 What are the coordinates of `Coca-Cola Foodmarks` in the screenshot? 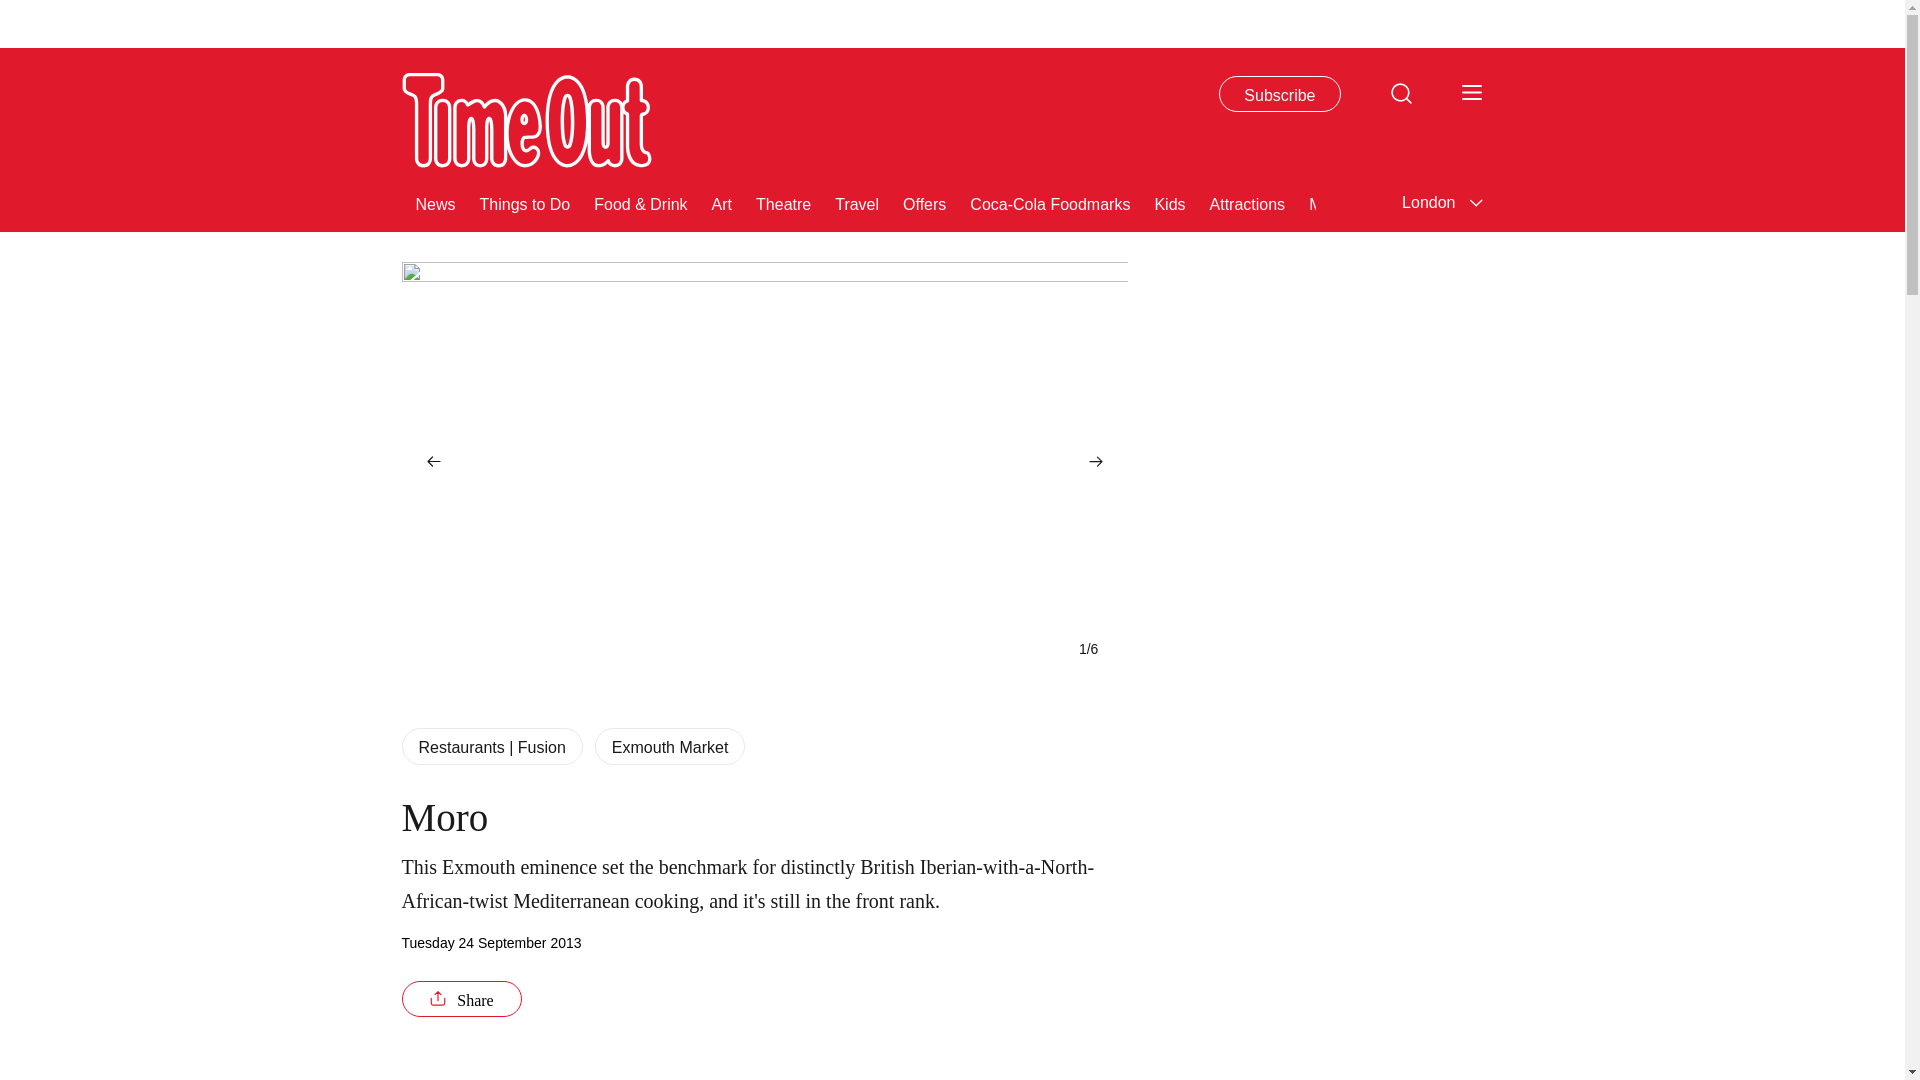 It's located at (1050, 202).